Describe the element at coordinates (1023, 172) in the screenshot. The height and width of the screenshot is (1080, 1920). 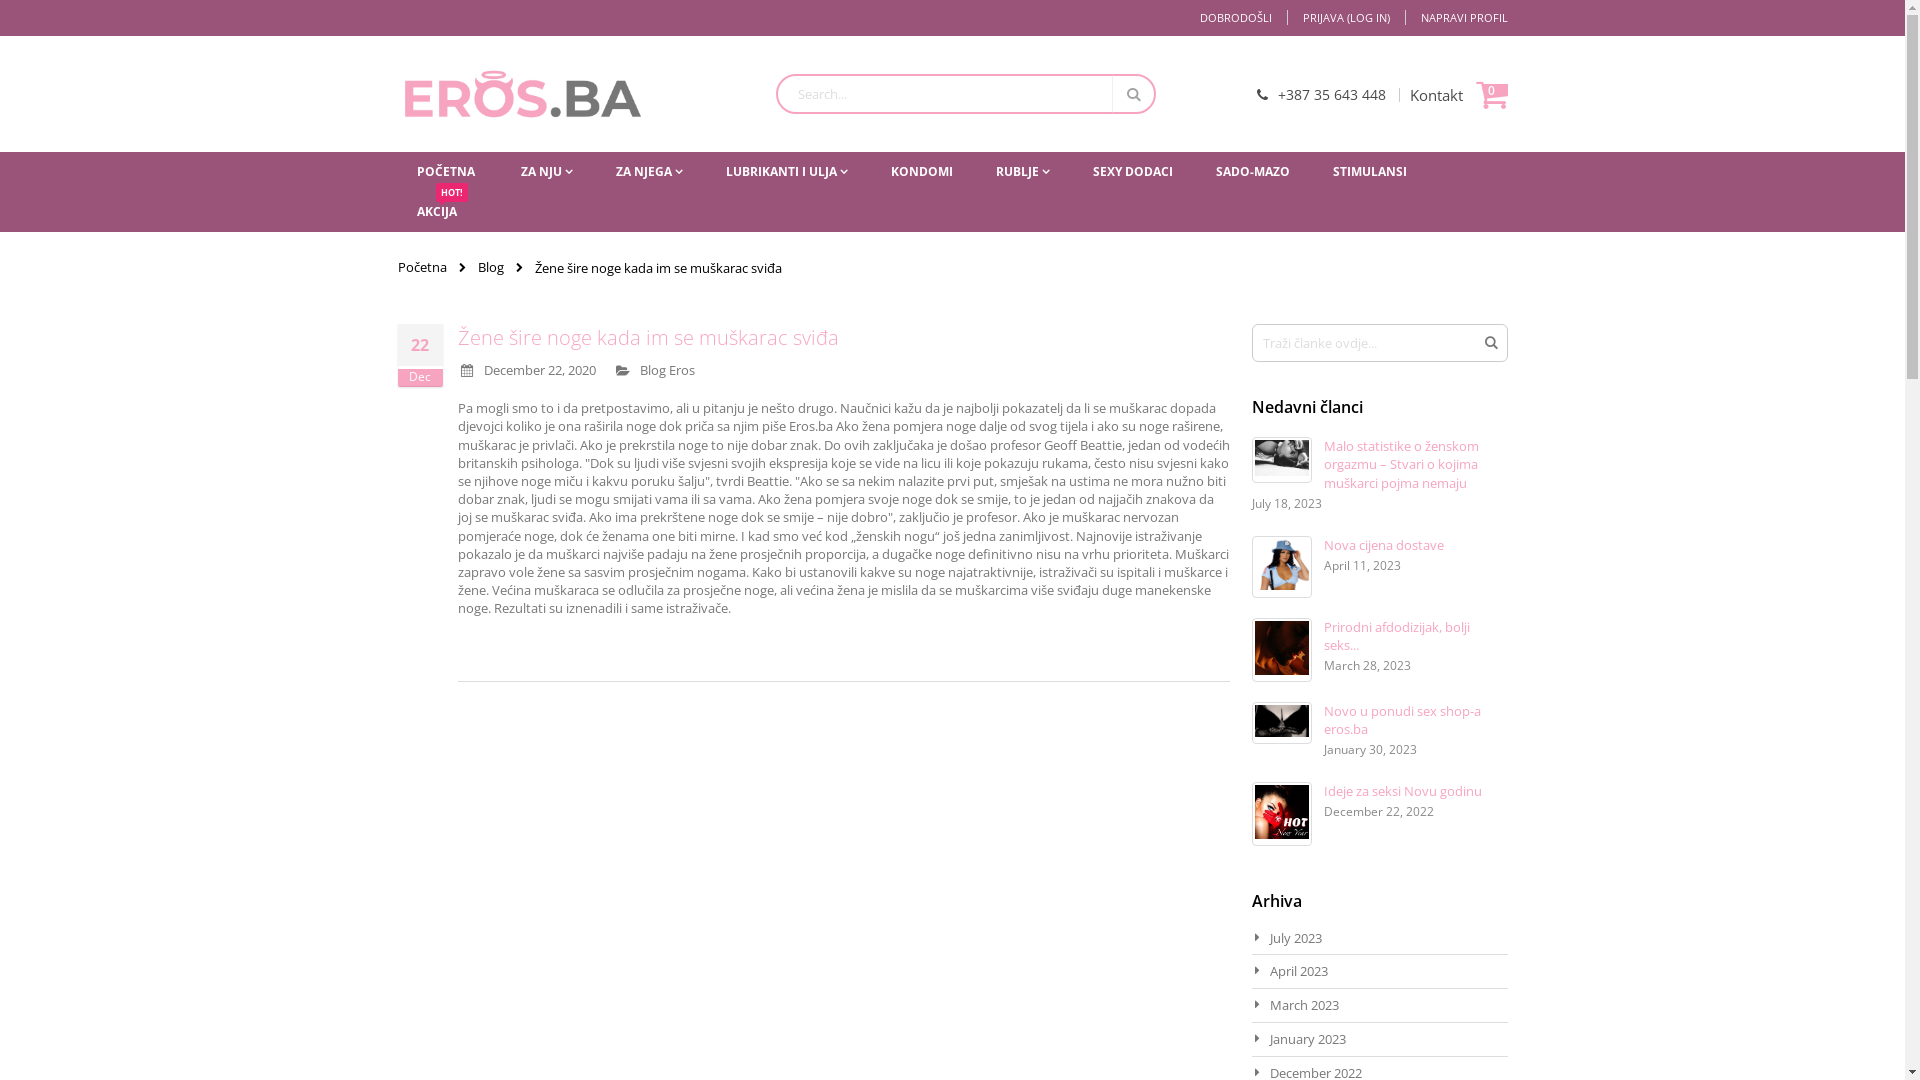
I see `RUBLJE` at that location.